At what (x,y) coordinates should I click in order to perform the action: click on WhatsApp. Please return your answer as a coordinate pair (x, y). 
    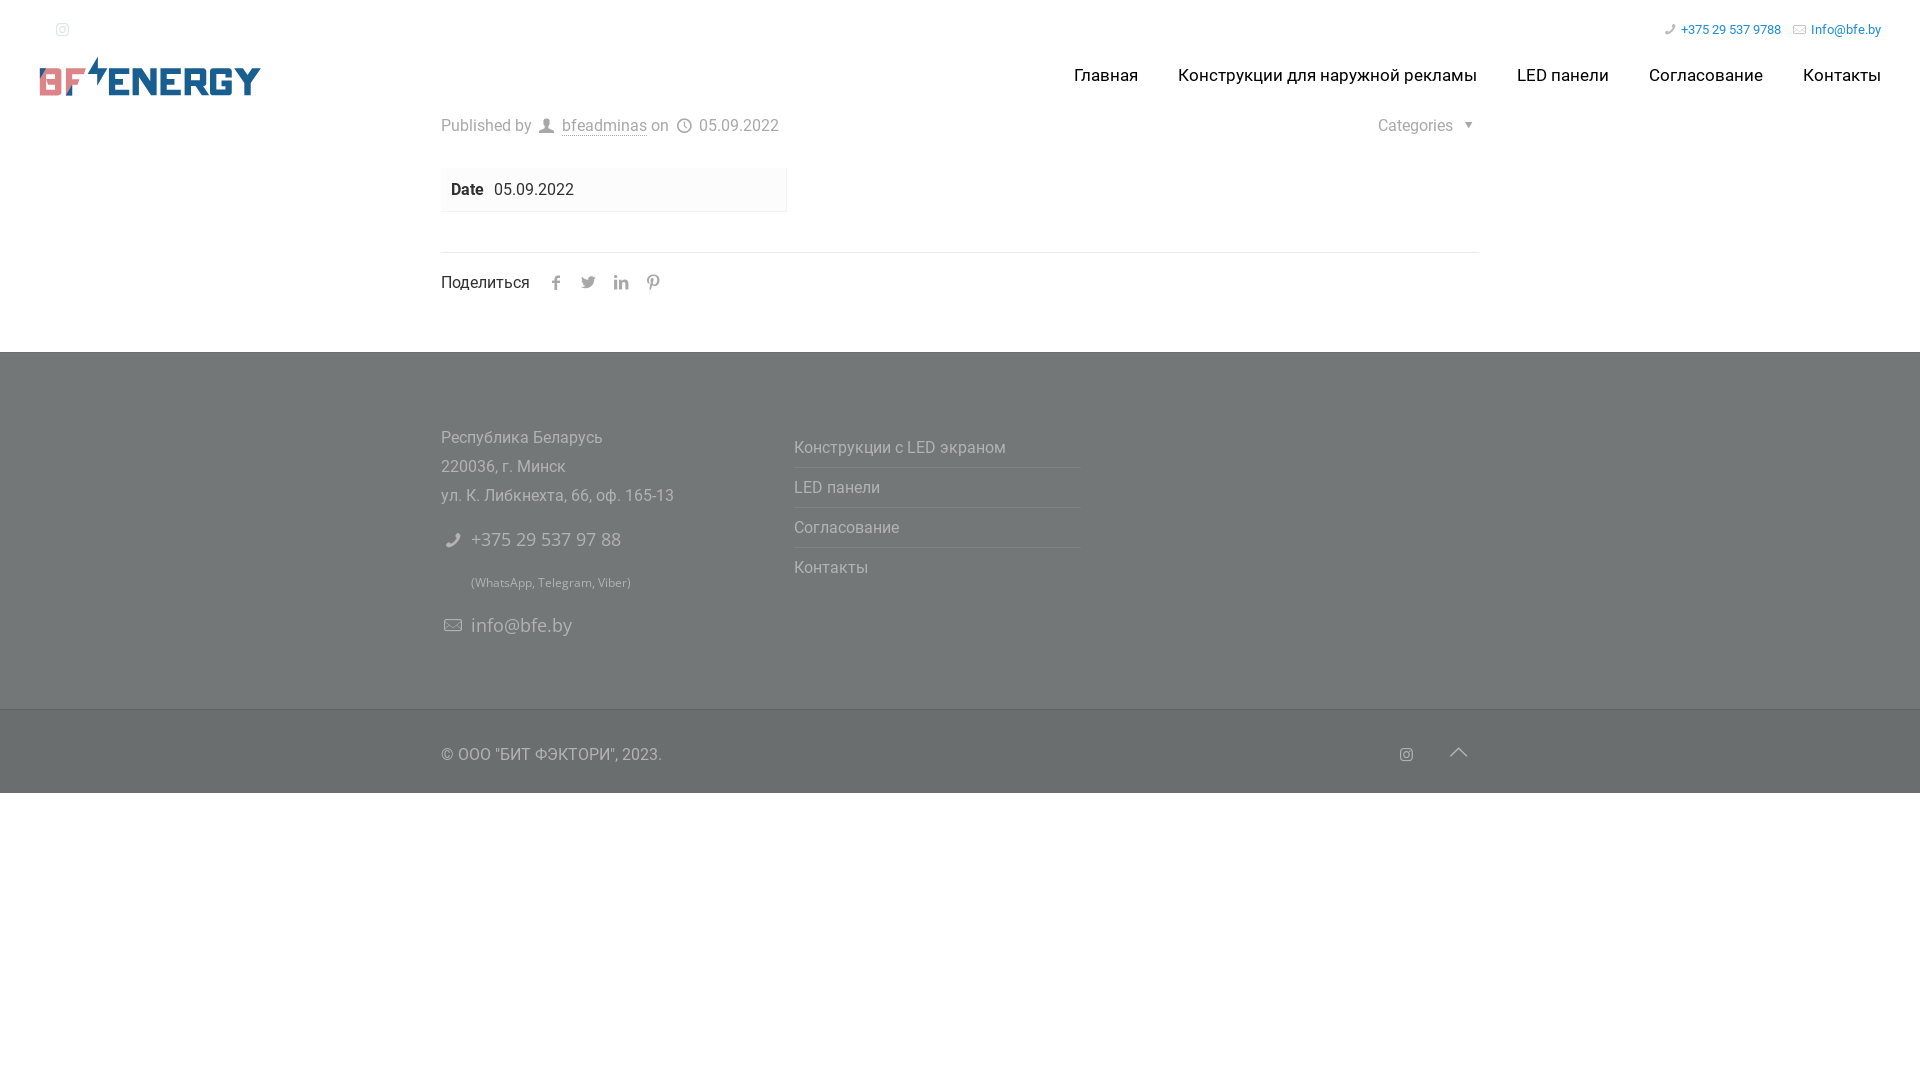
    Looking at the image, I should click on (504, 582).